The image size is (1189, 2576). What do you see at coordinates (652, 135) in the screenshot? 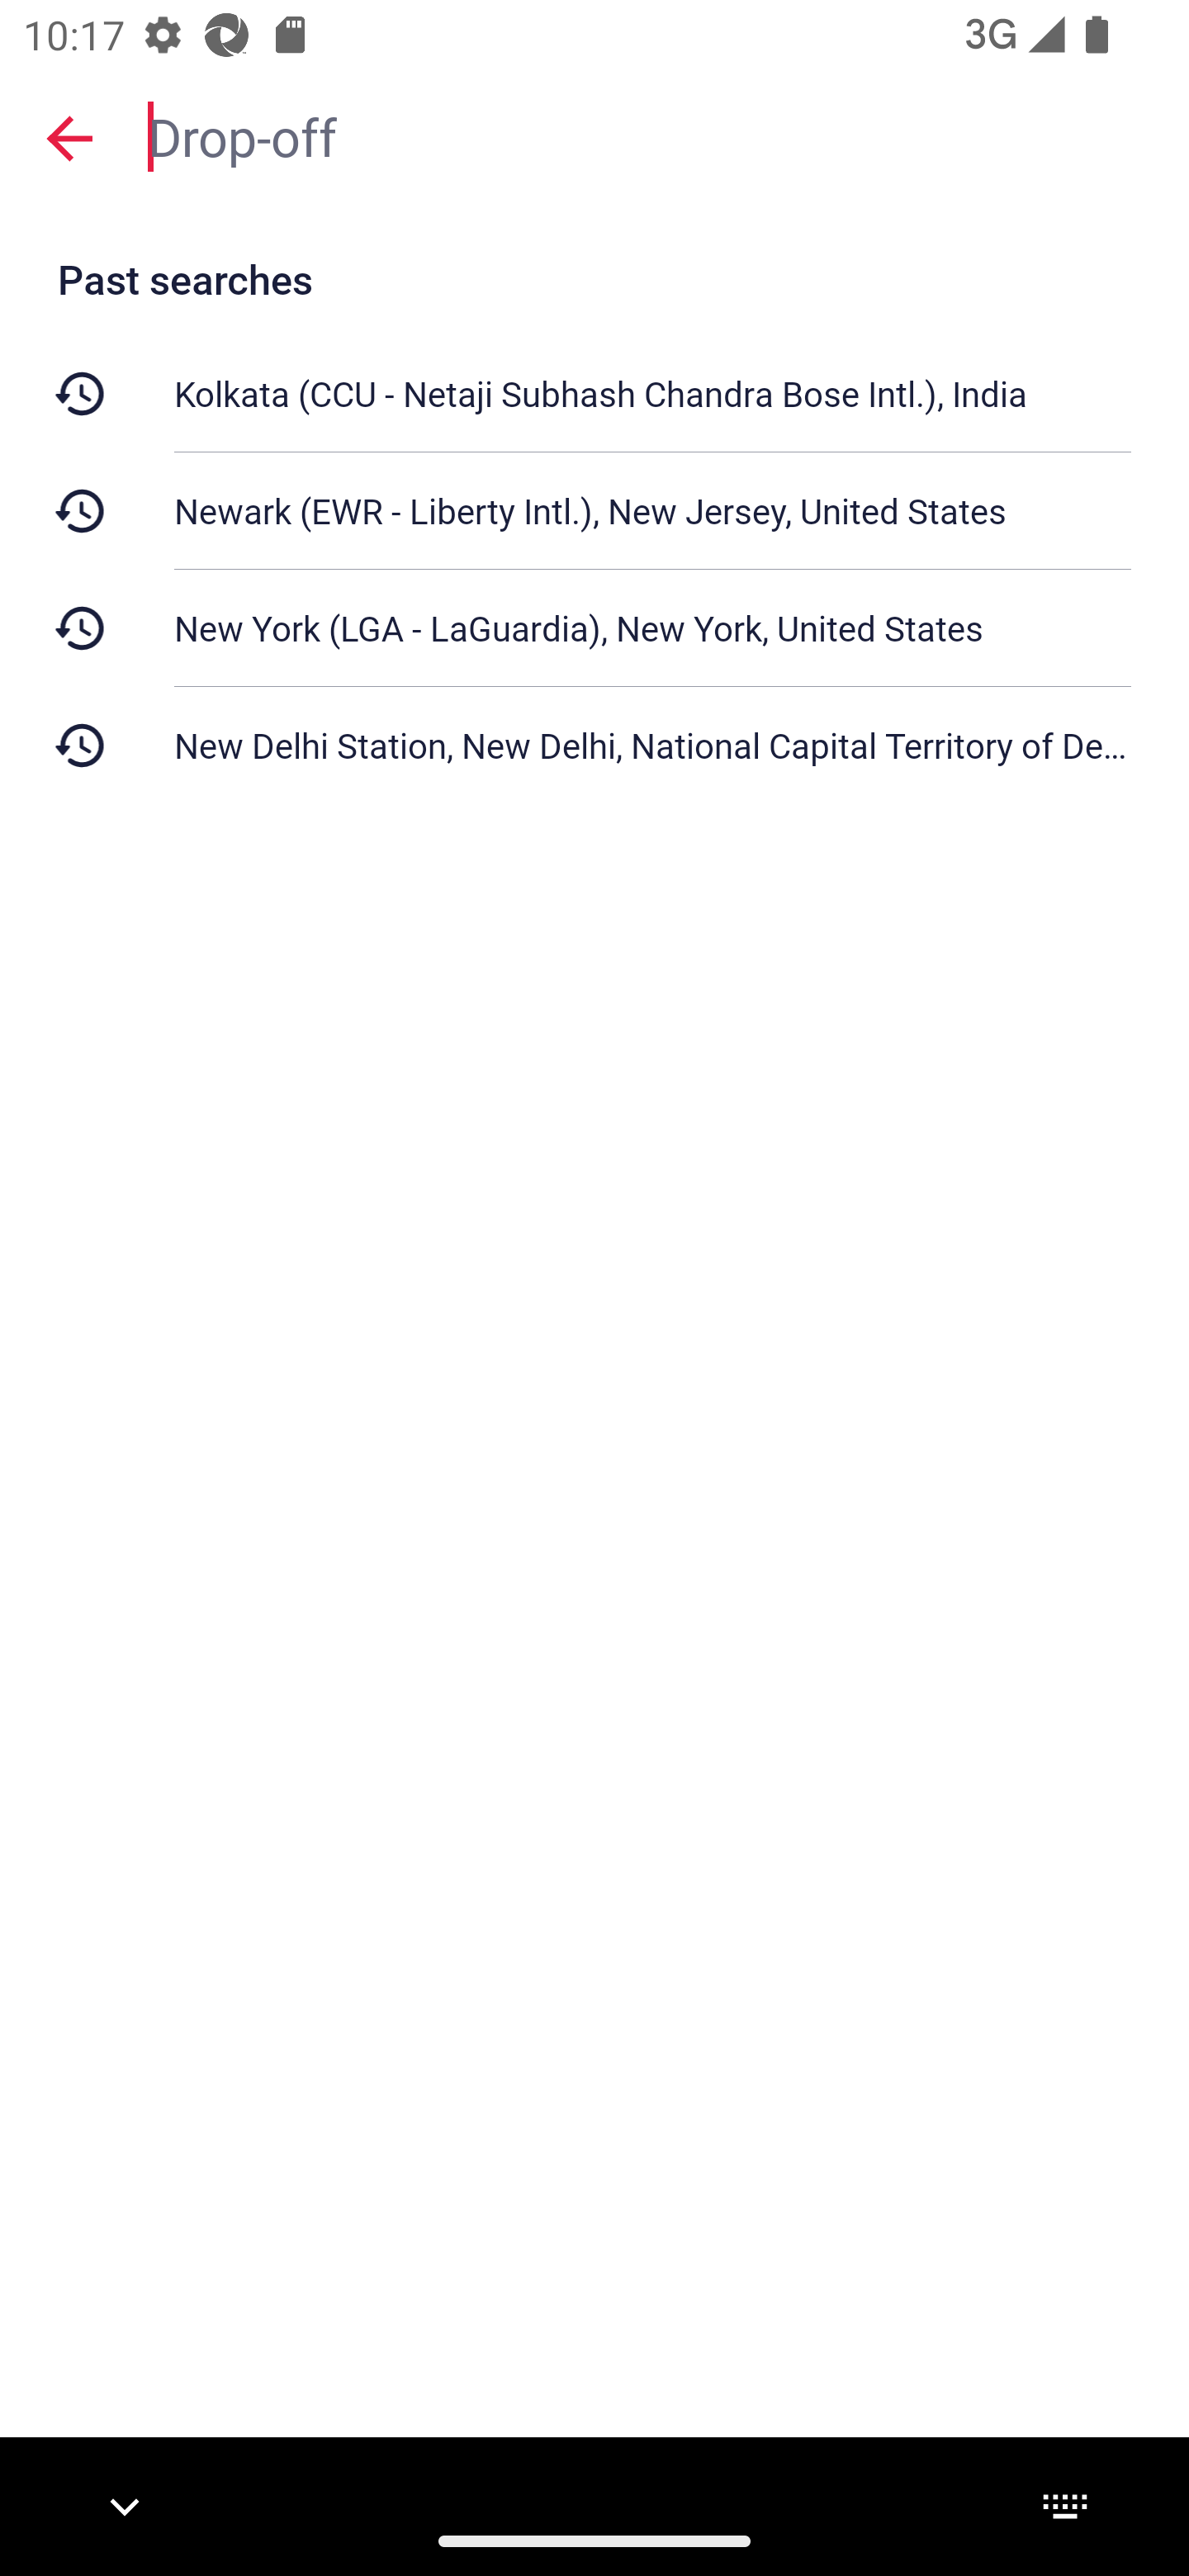
I see `Drop-off, ` at bounding box center [652, 135].